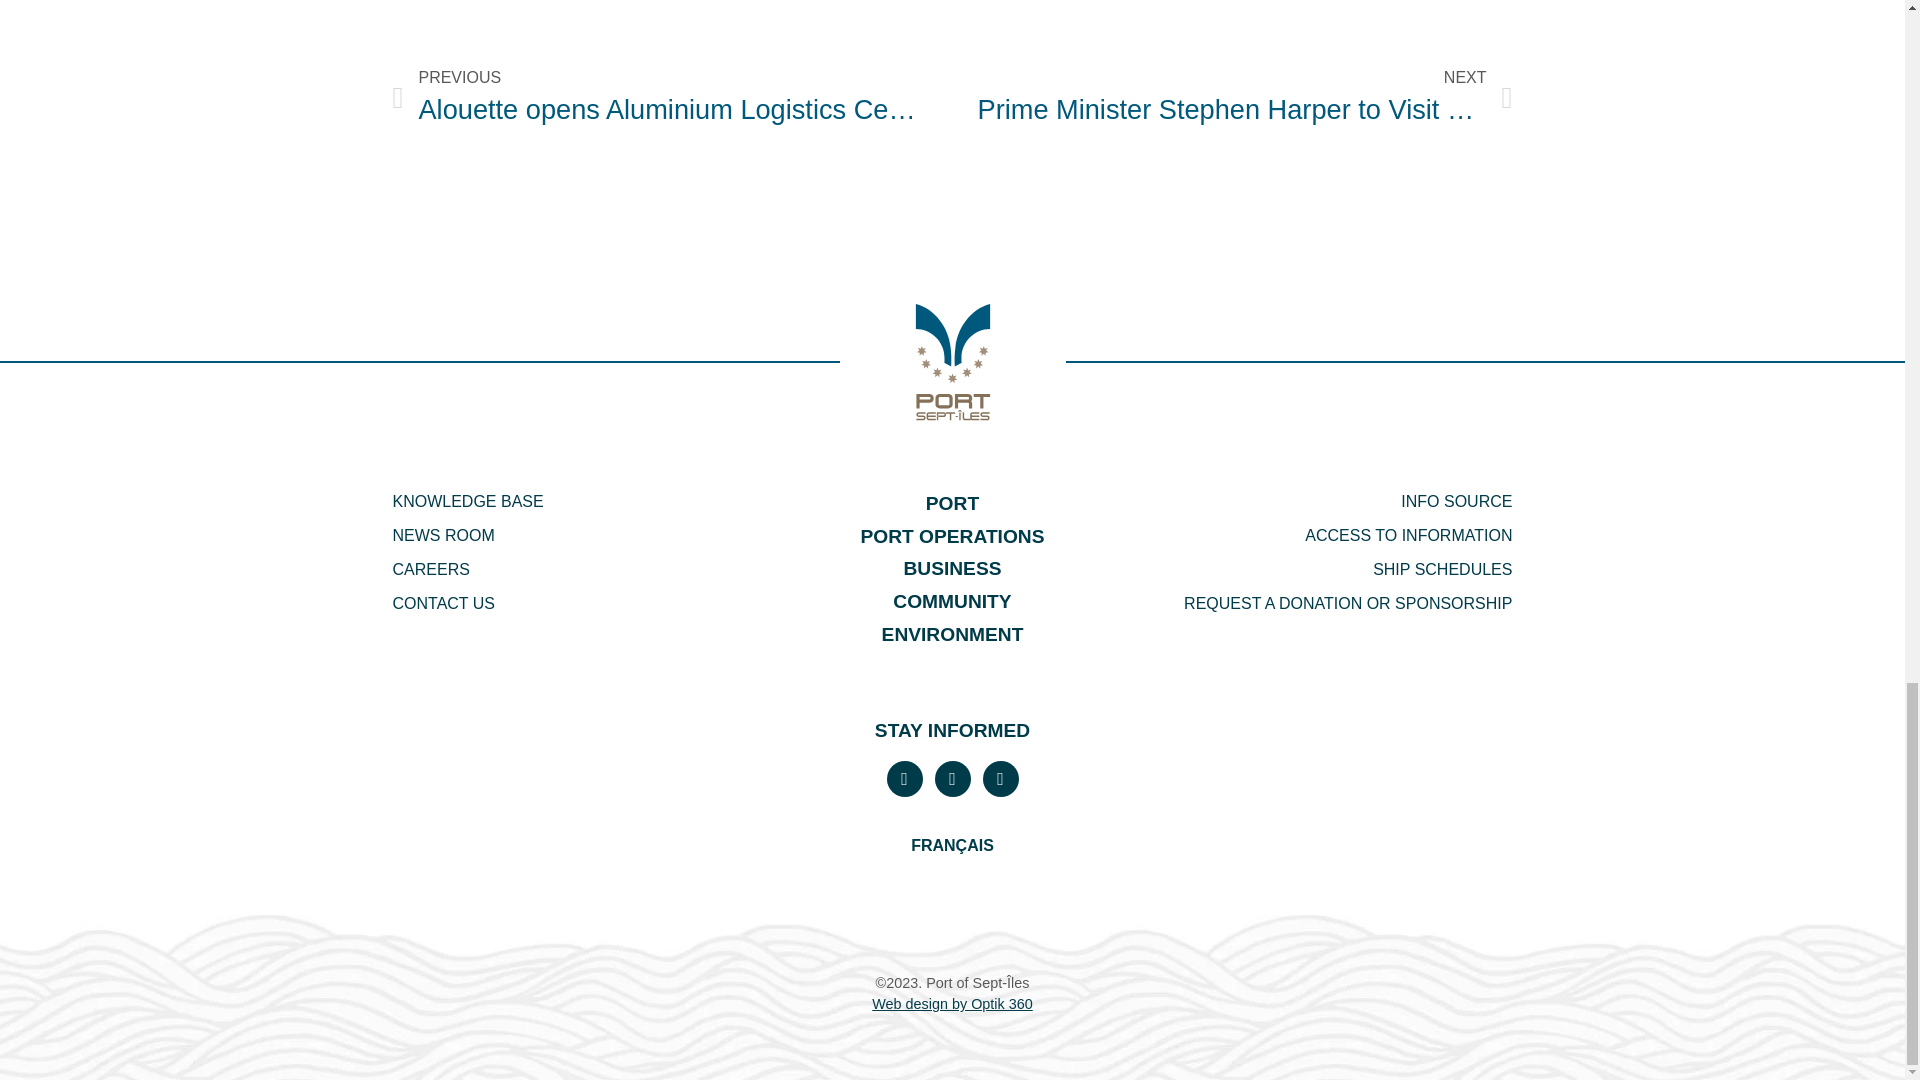 This screenshot has height=1080, width=1920. I want to click on NEWS ROOM, so click(572, 536).